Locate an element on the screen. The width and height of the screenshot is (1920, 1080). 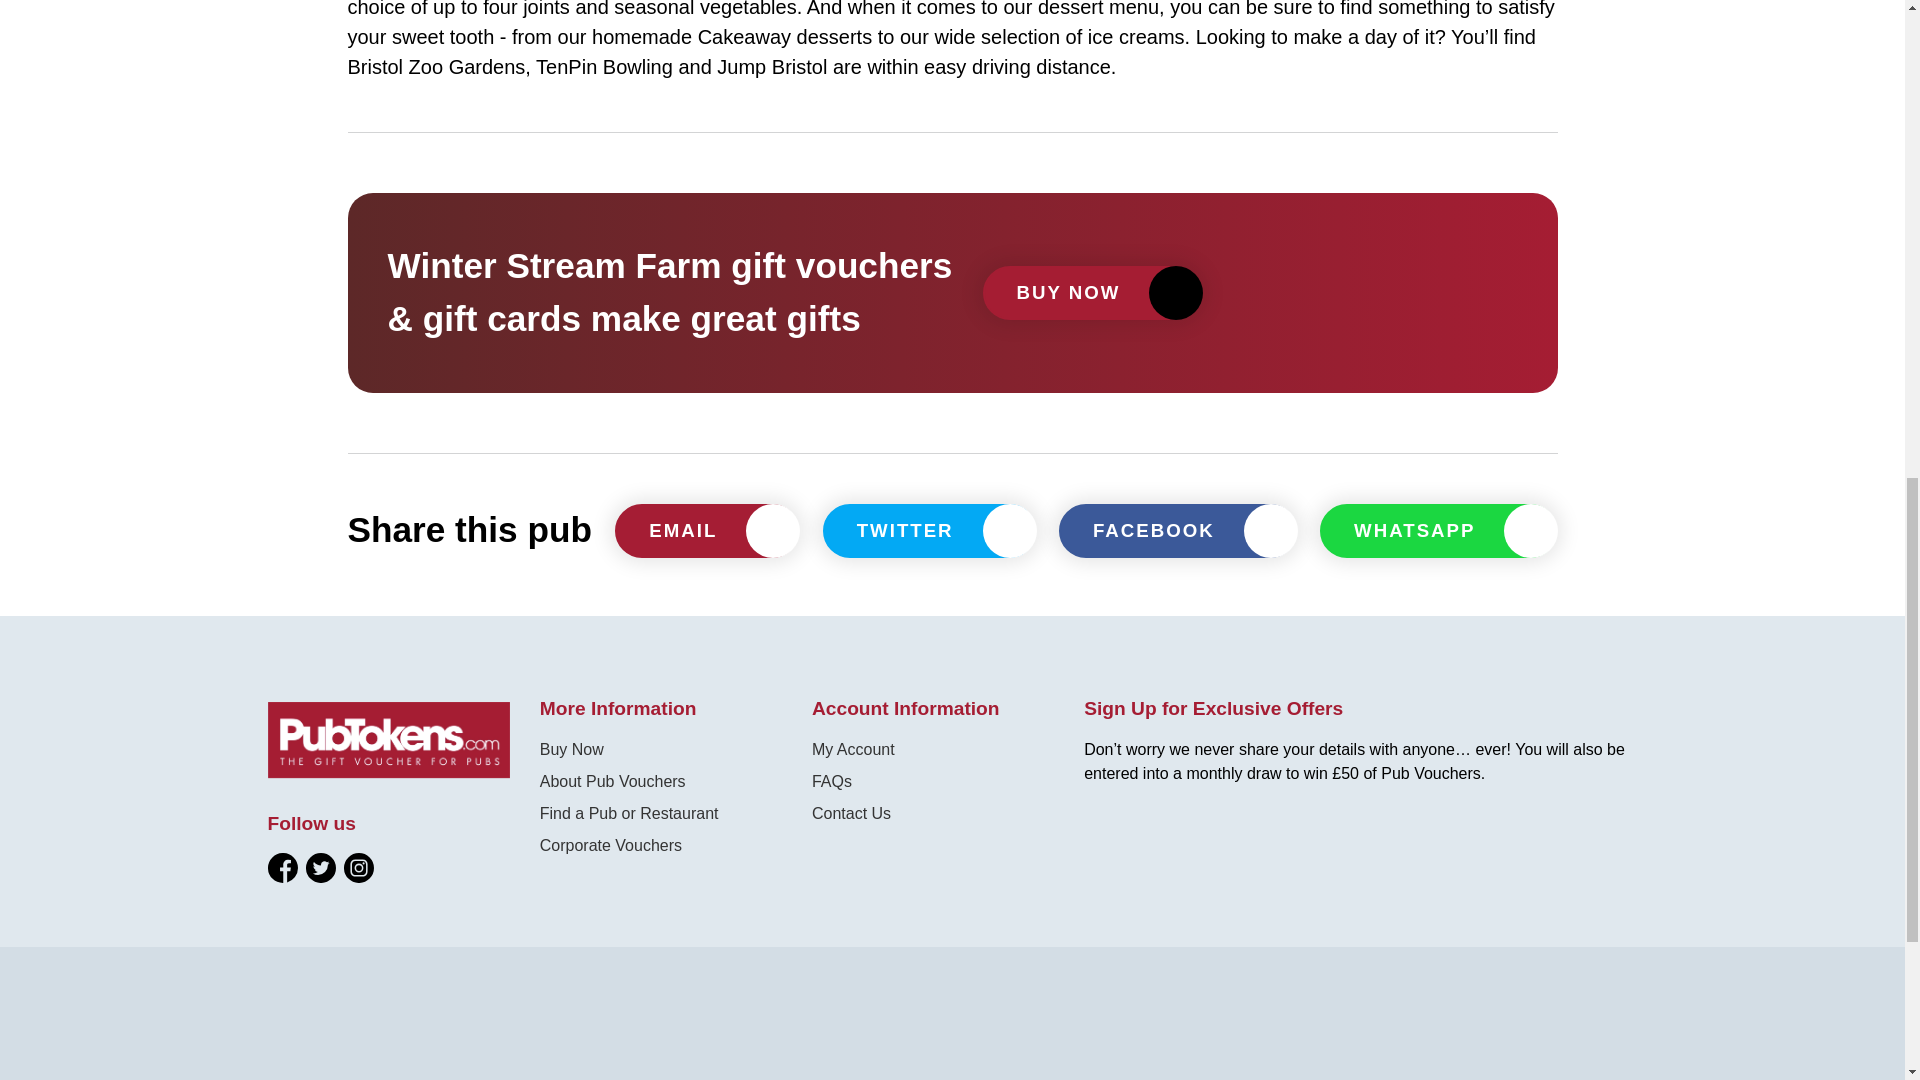
BUY NOW is located at coordinates (1091, 292).